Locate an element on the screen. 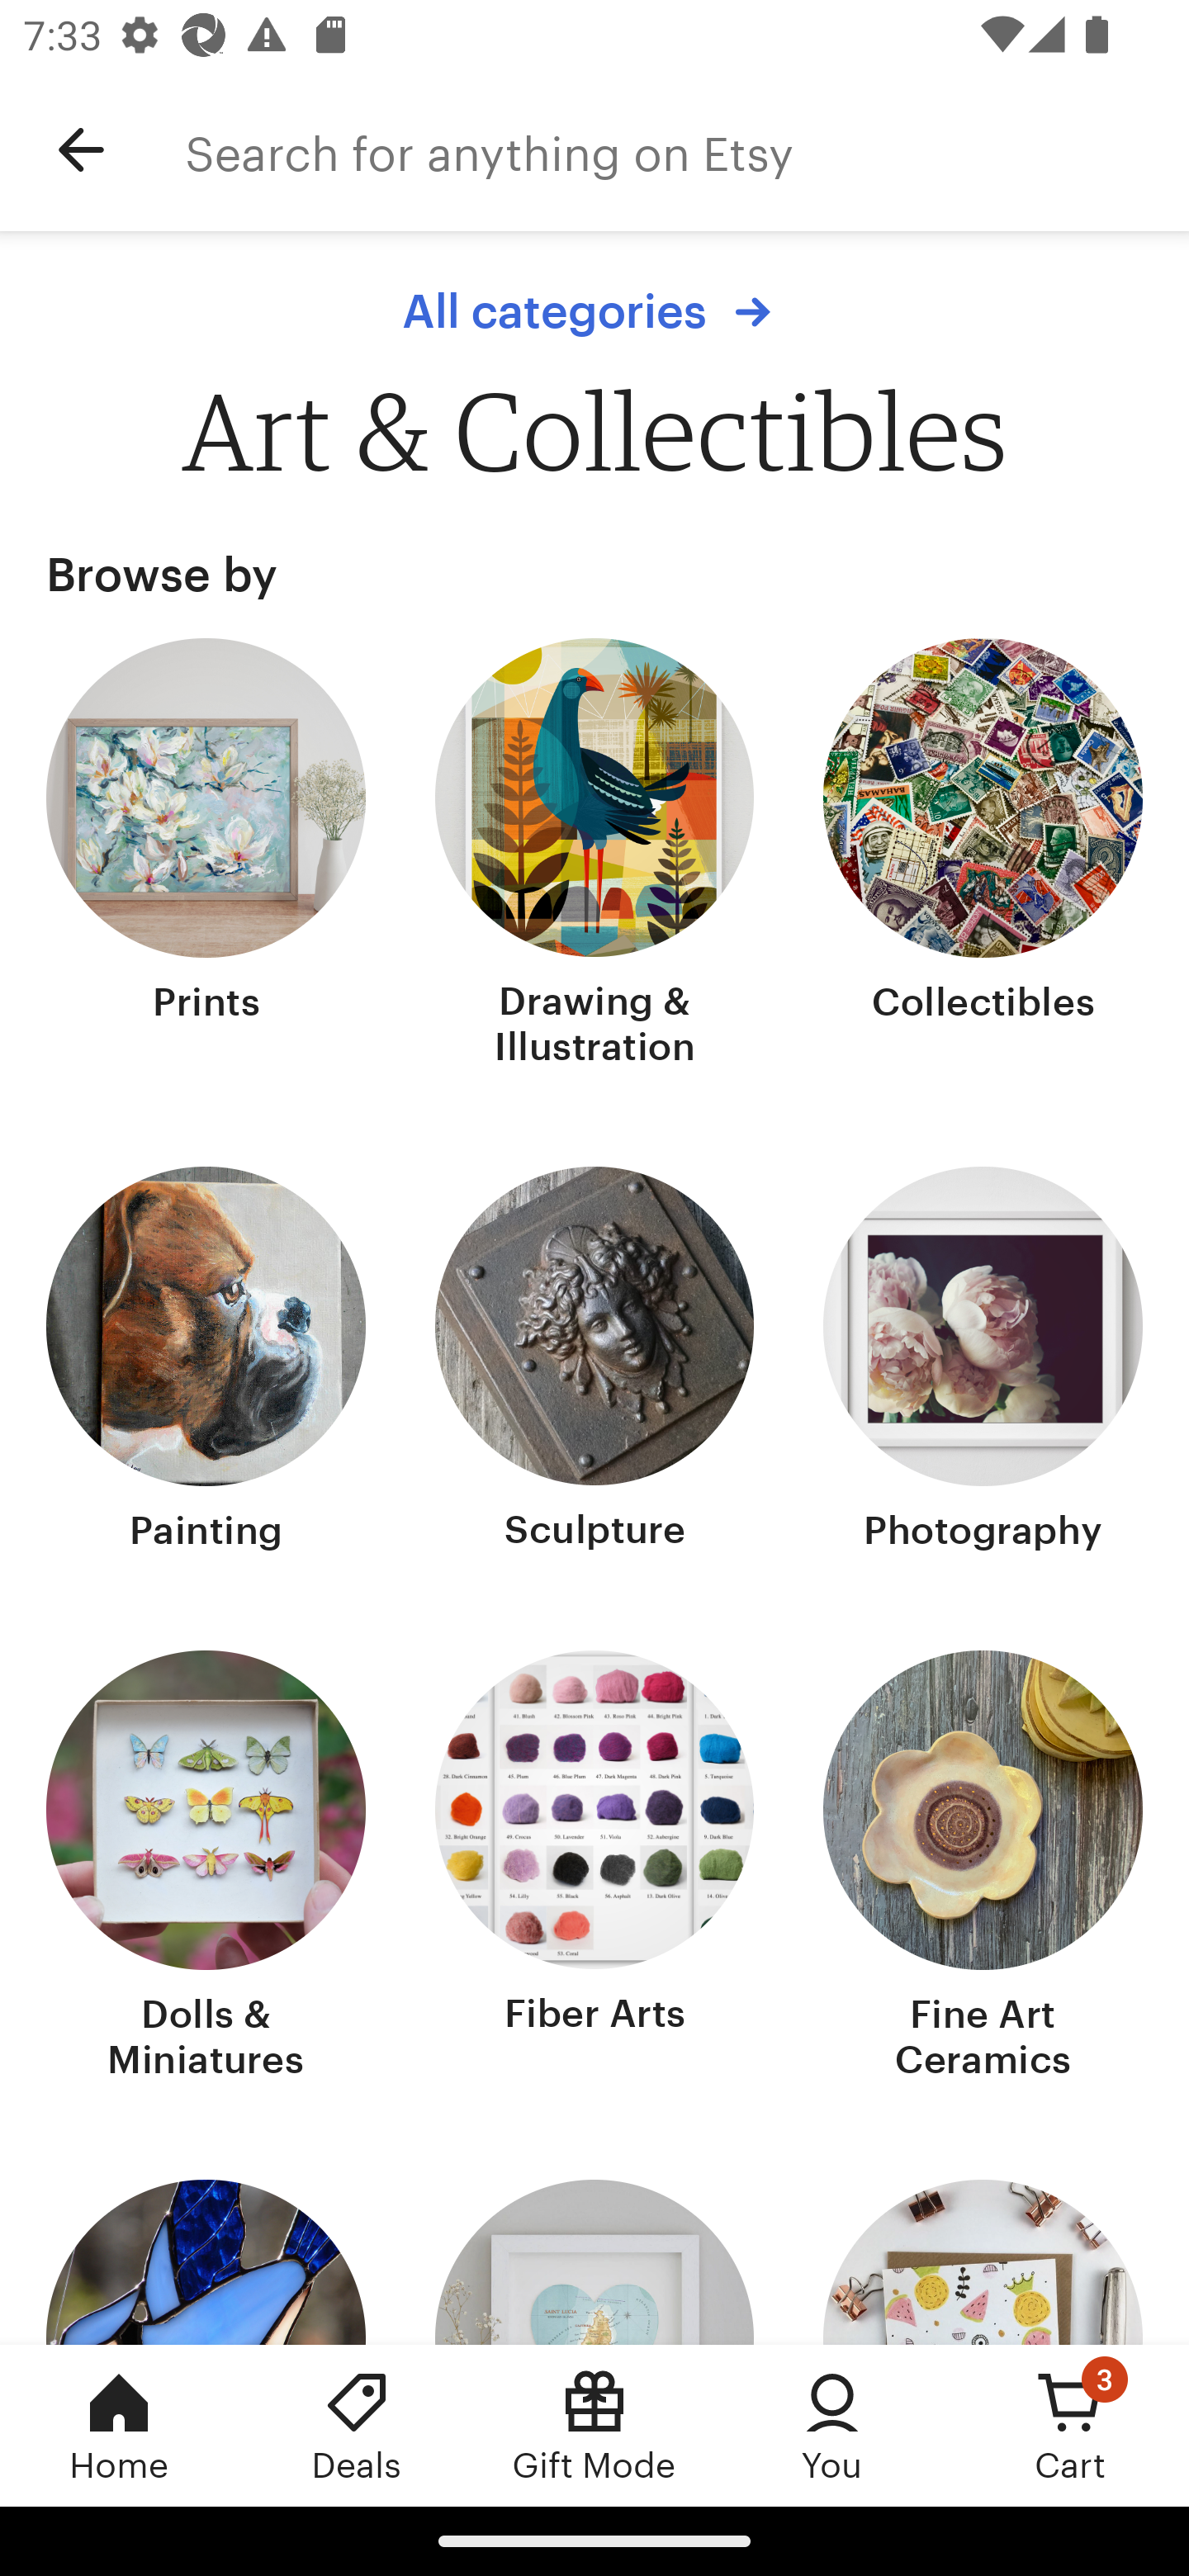 The width and height of the screenshot is (1189, 2576). Photography is located at coordinates (983, 1362).